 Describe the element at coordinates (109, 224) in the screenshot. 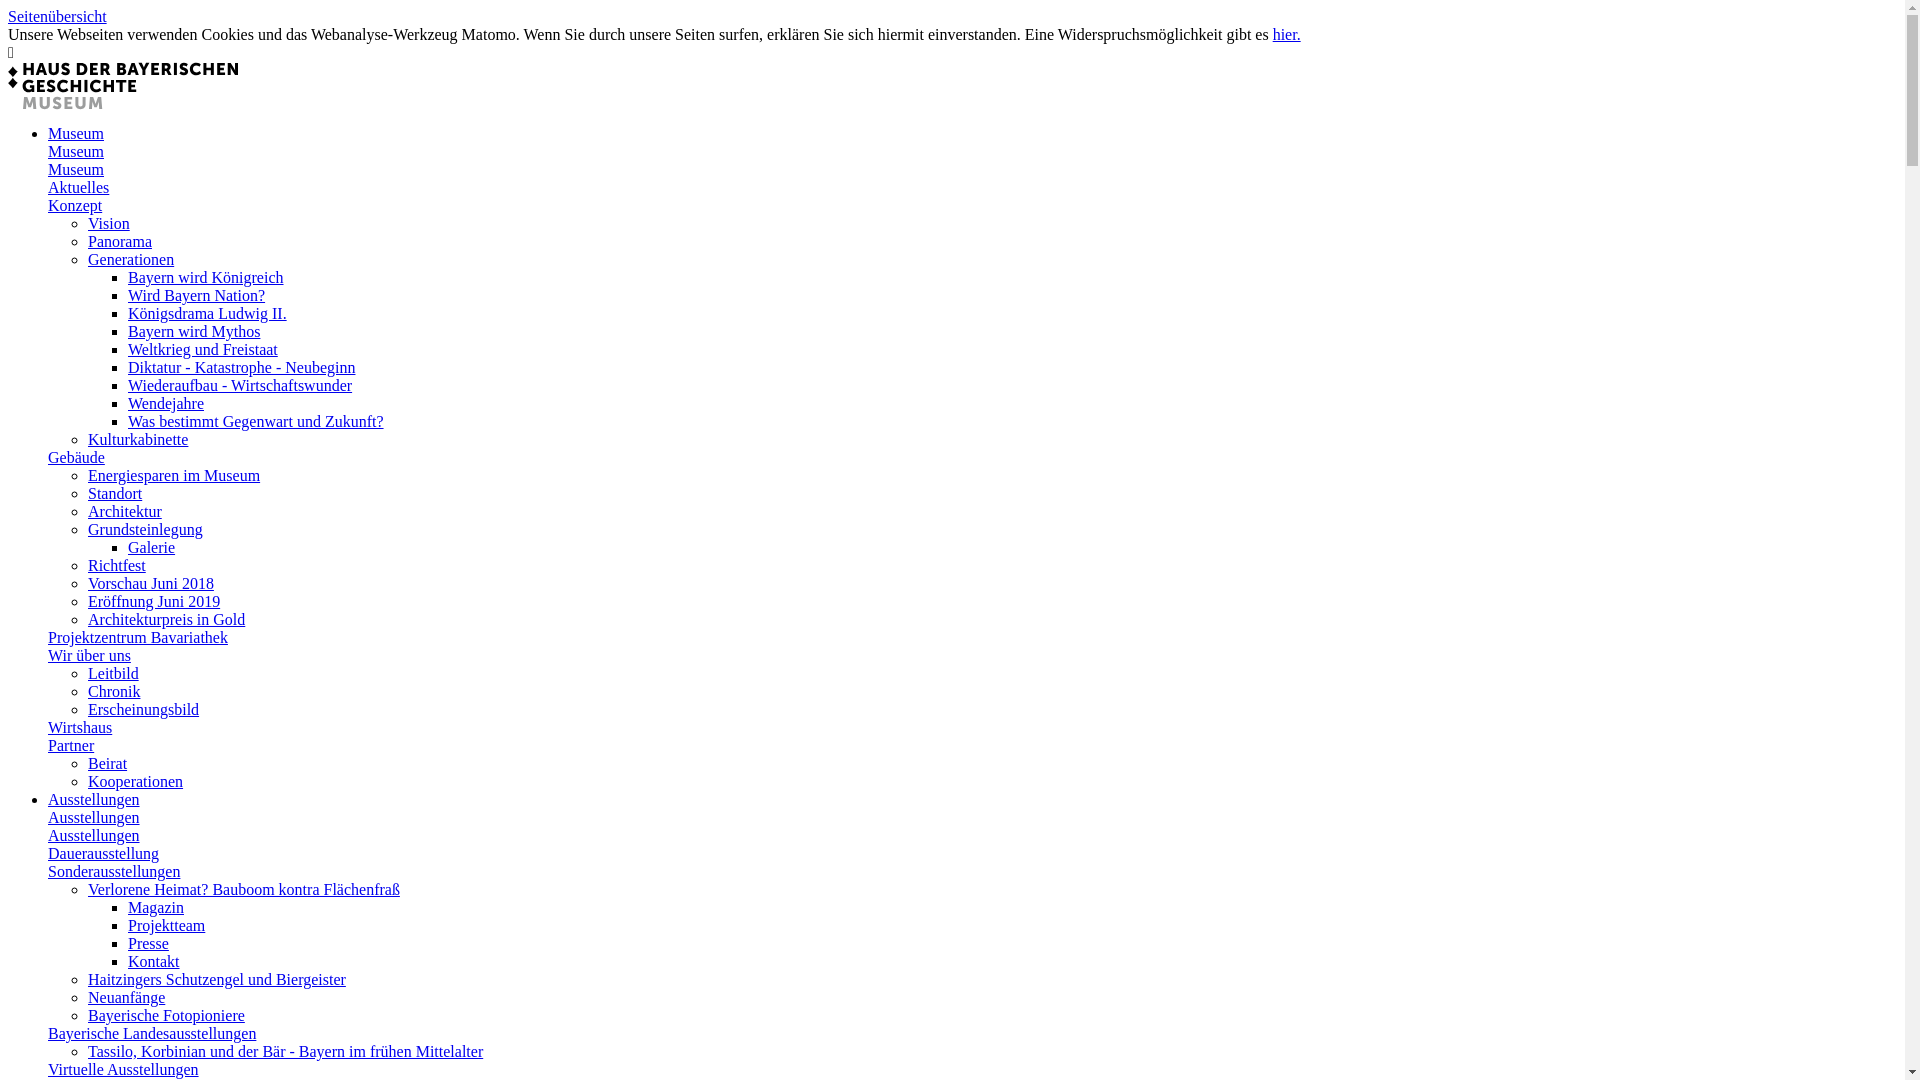

I see `Vision` at that location.